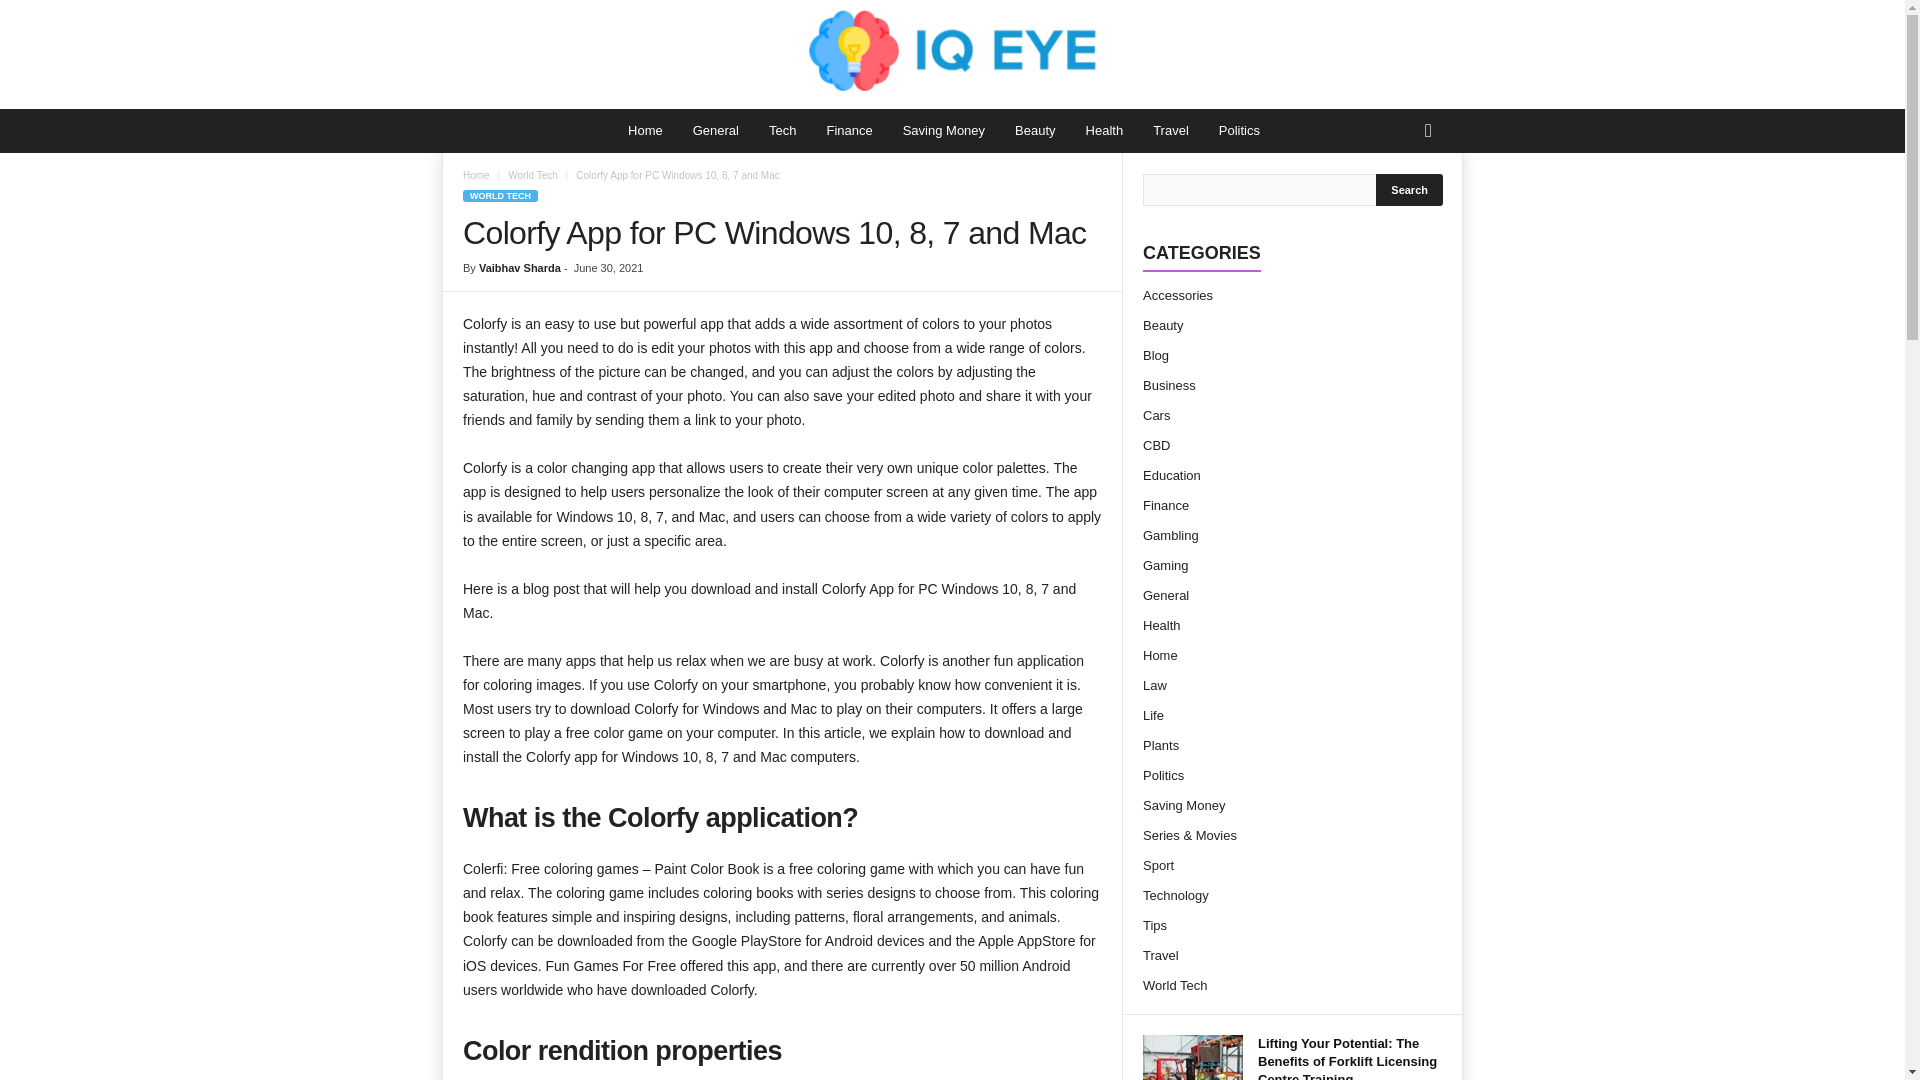 This screenshot has width=1920, height=1080. I want to click on Health, so click(1104, 131).